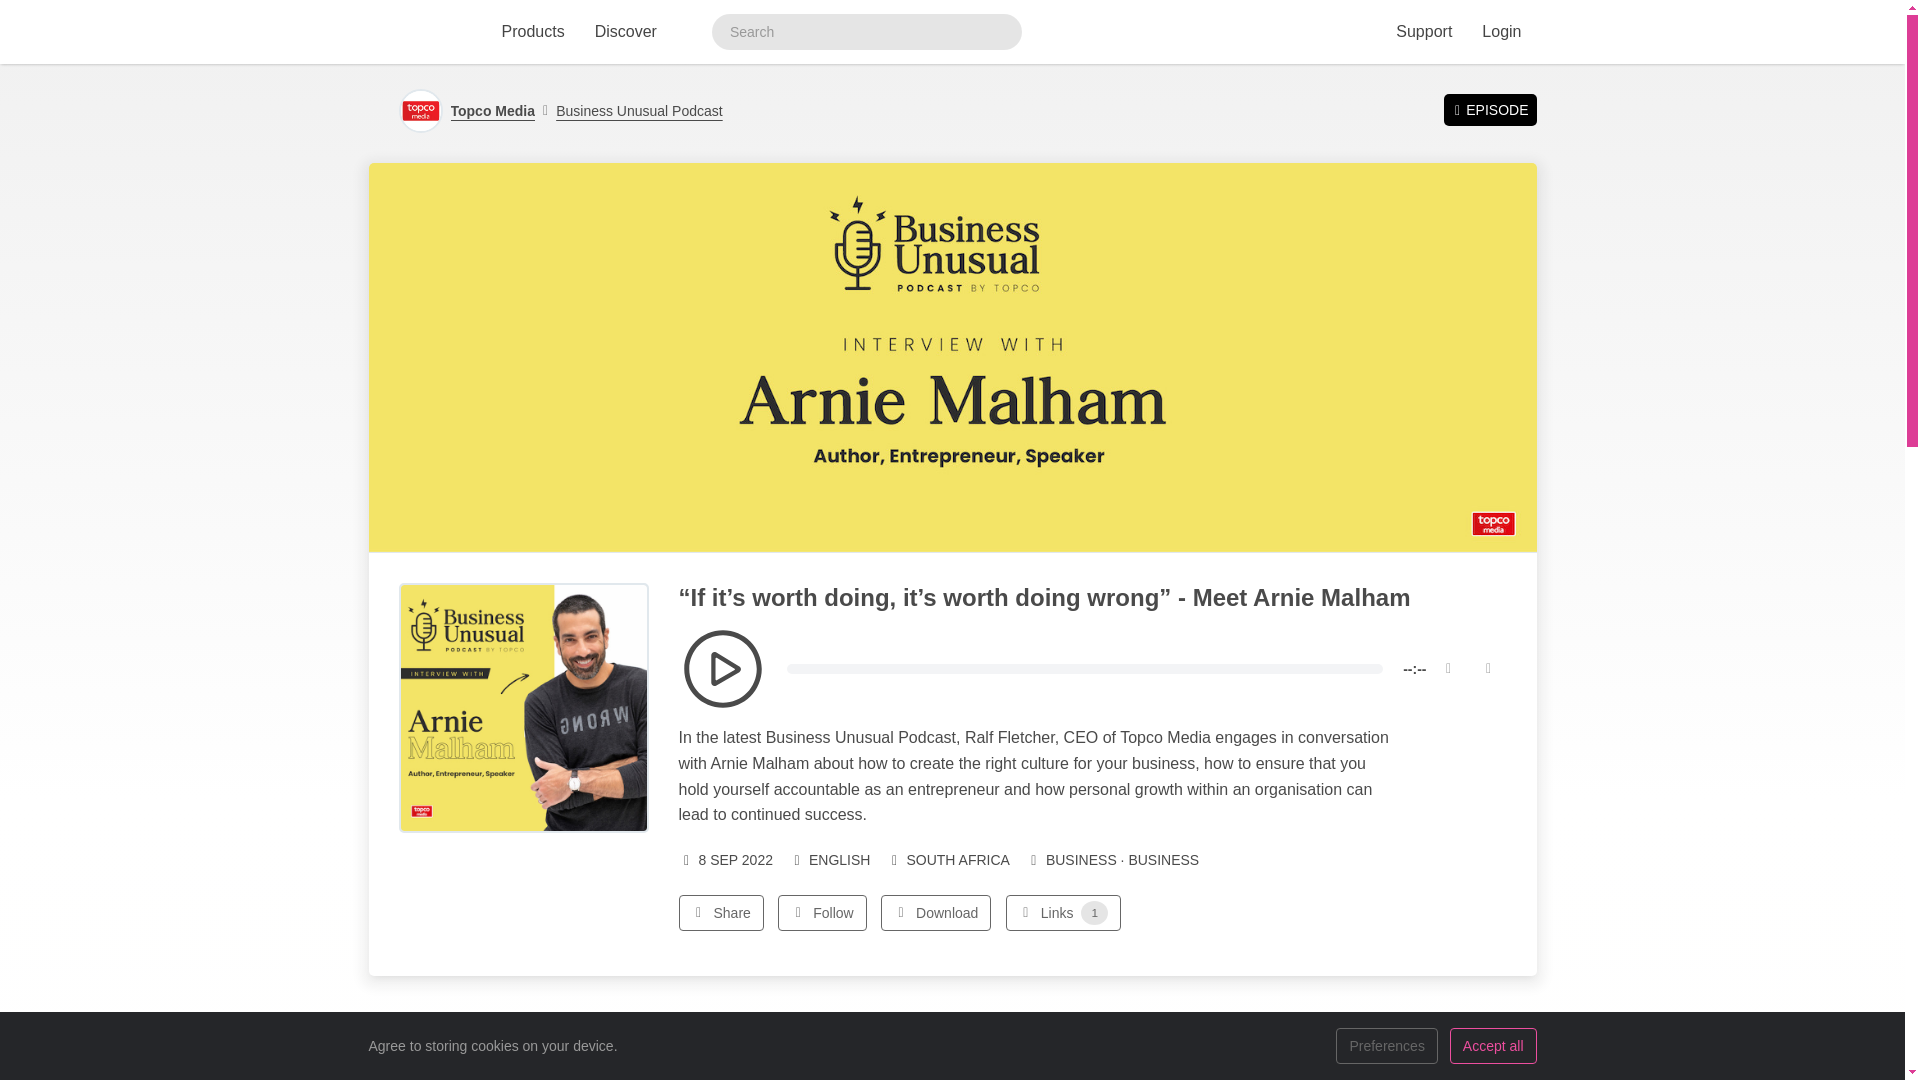 Image resolution: width=1920 pixels, height=1080 pixels. Describe the element at coordinates (1448, 668) in the screenshot. I see `Skip backward` at that location.